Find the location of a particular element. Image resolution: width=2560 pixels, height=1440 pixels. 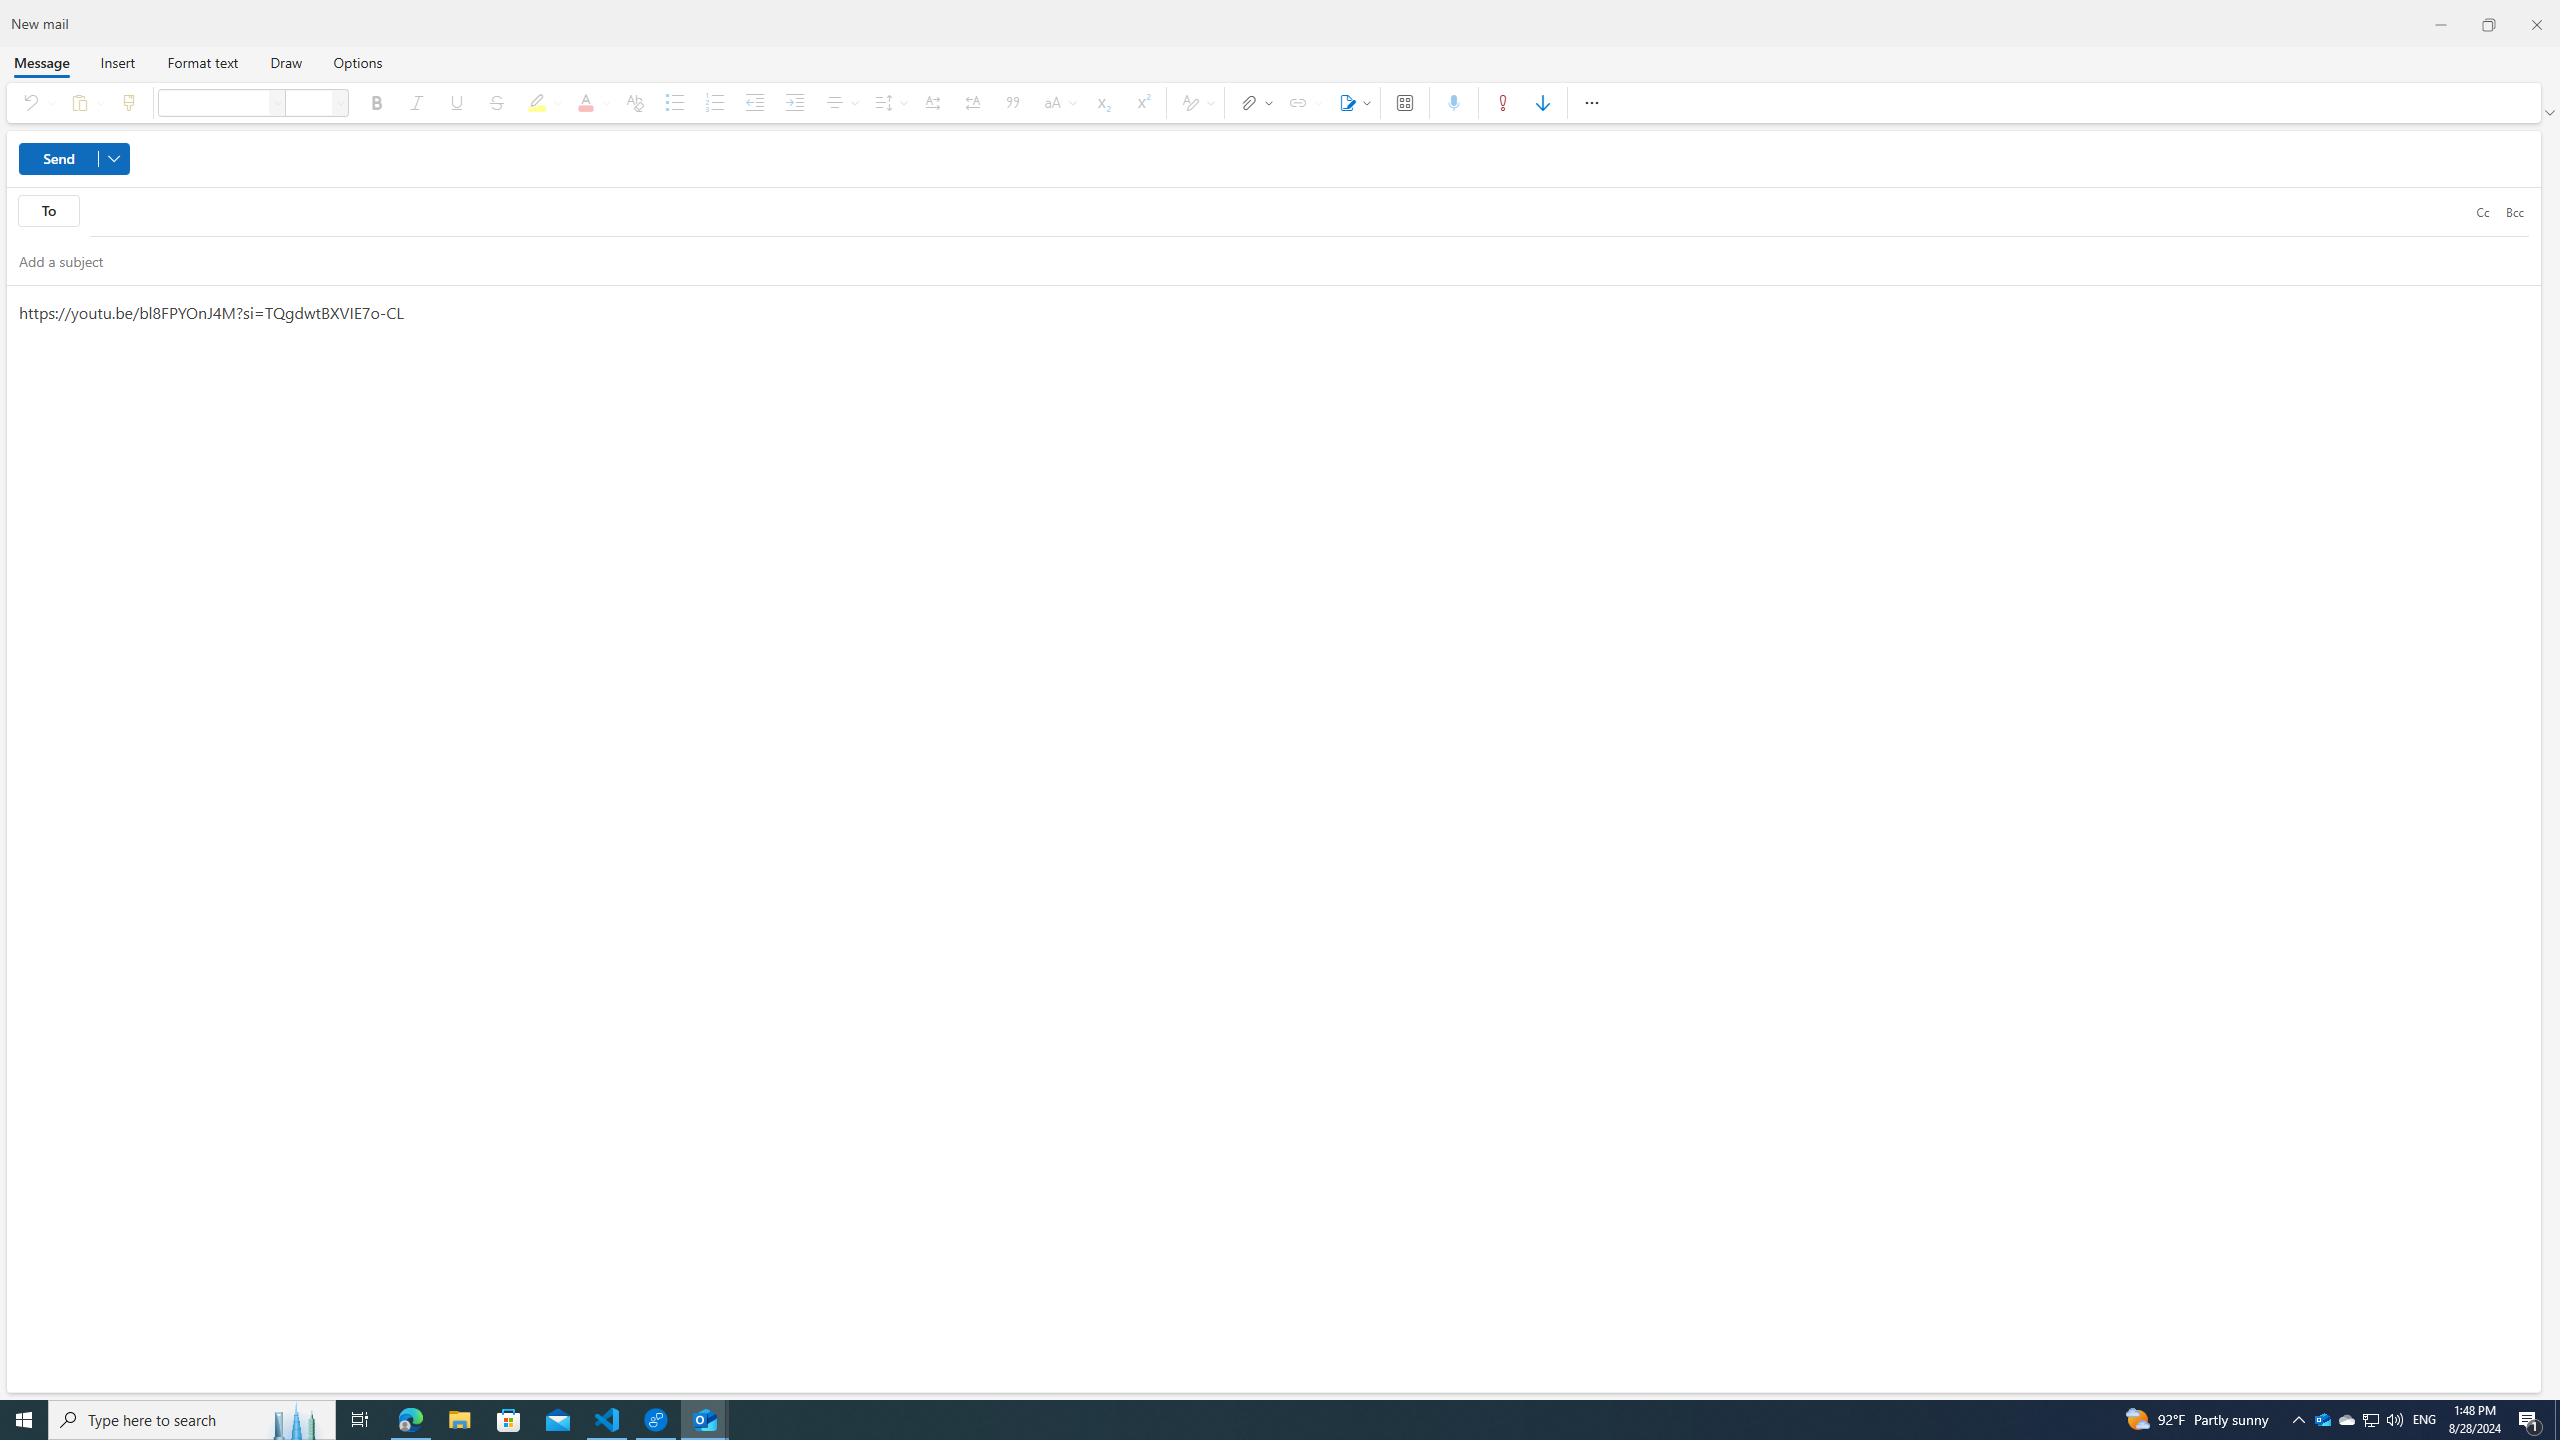

Draw is located at coordinates (286, 62).